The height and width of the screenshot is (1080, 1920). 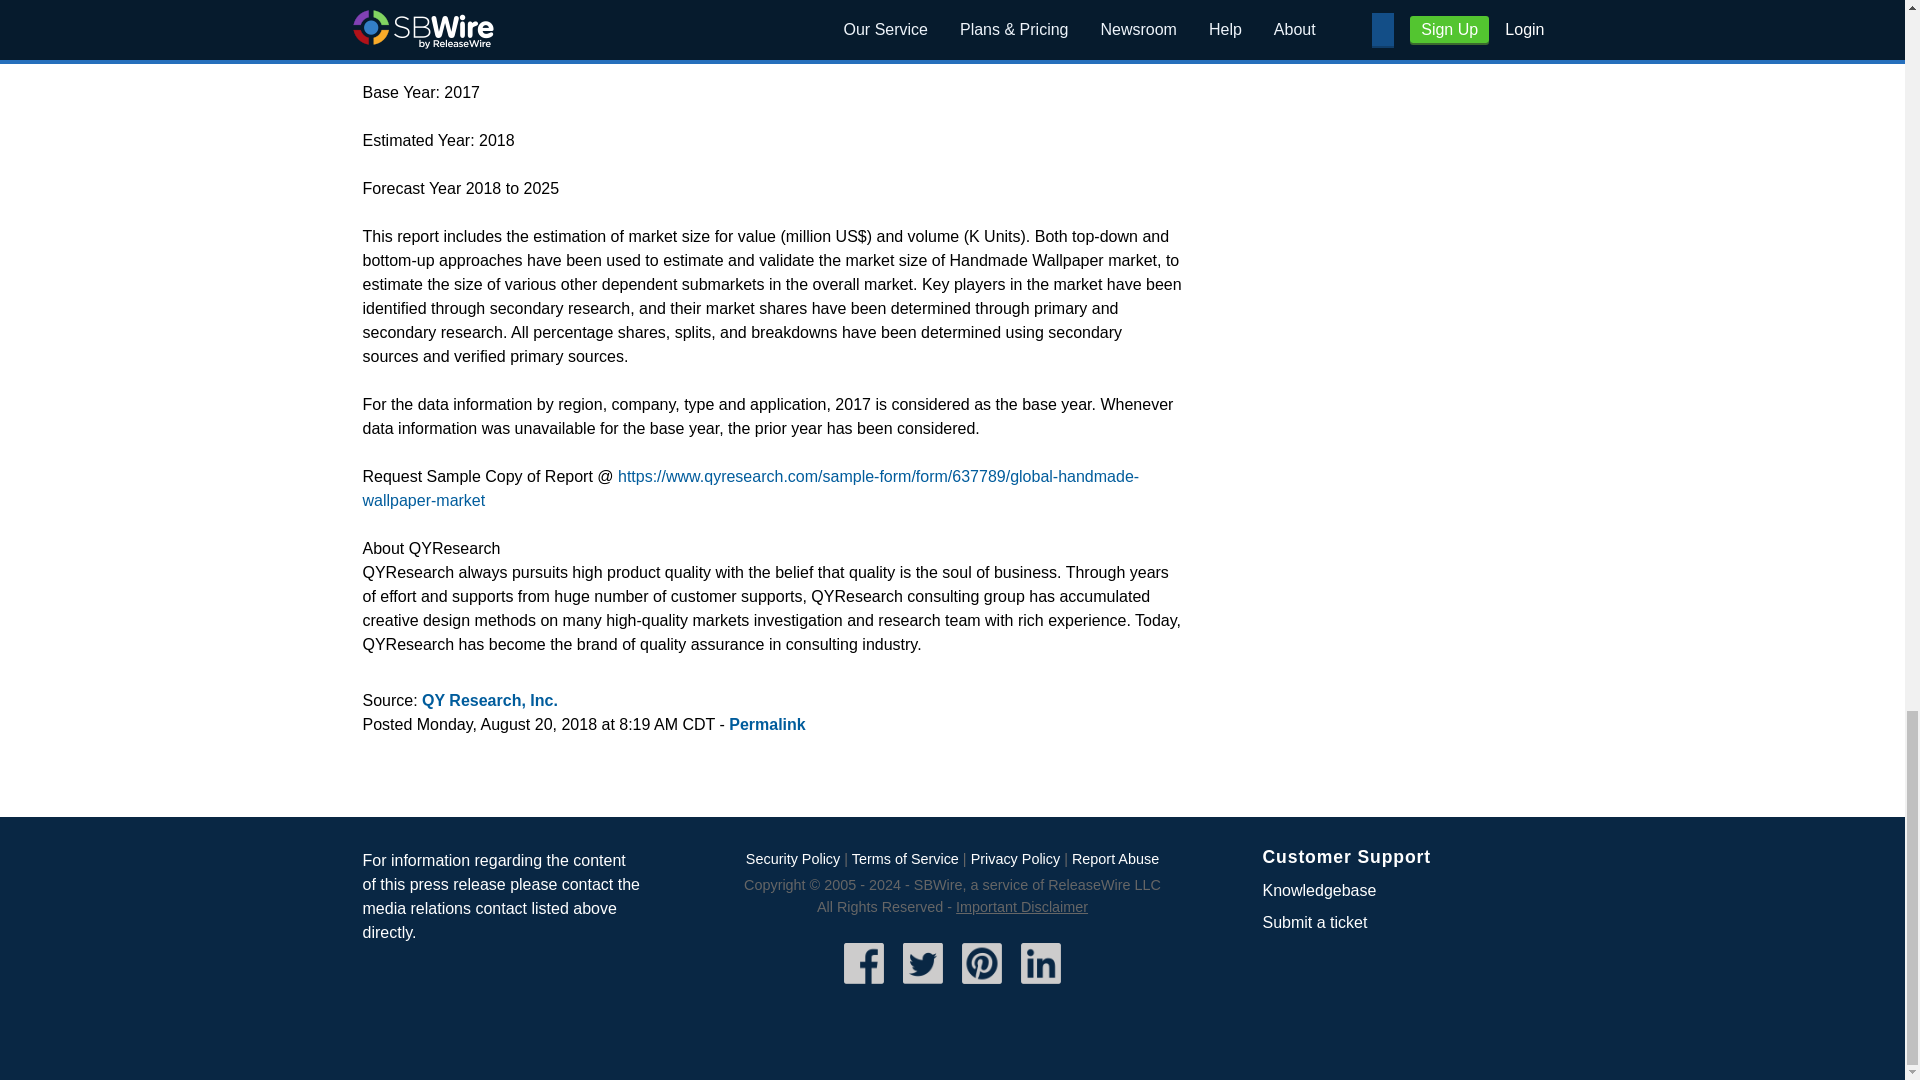 I want to click on Important Disclaimer, so click(x=1022, y=906).